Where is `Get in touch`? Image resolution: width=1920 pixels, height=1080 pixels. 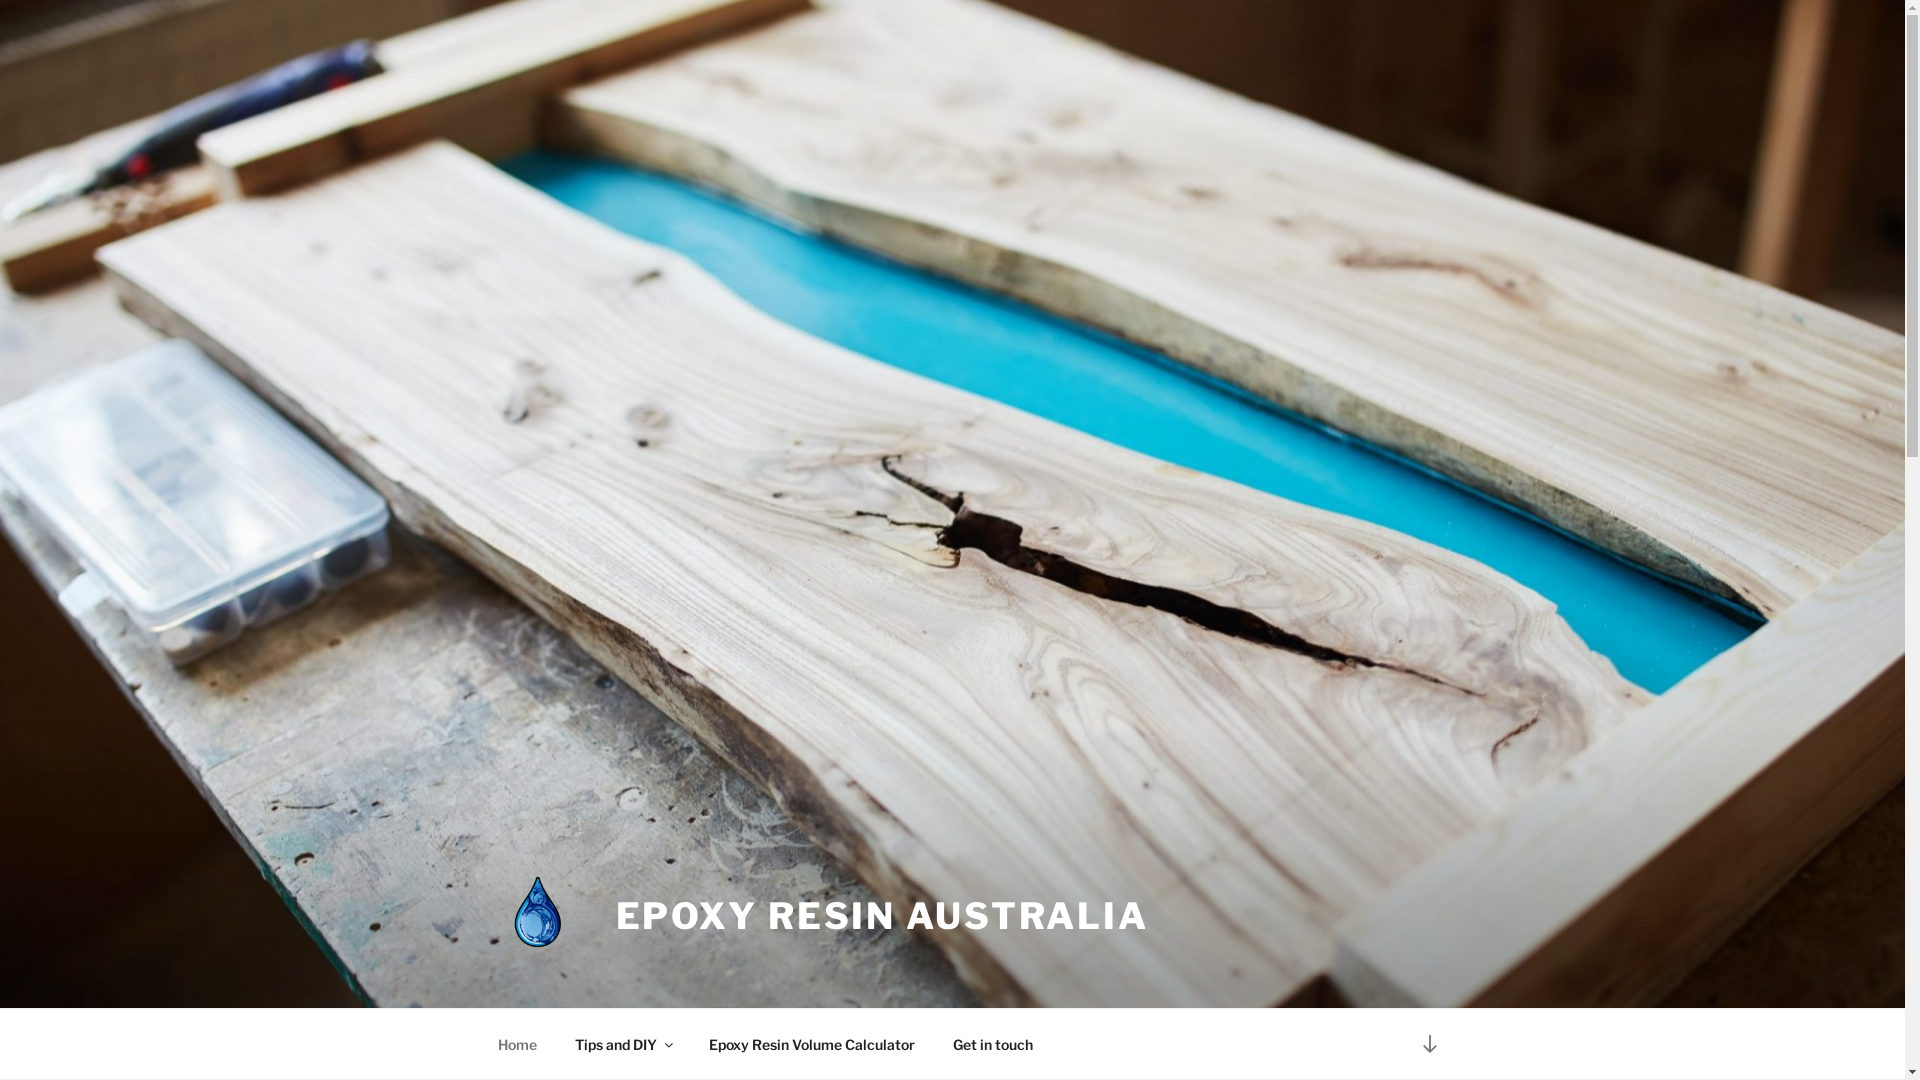
Get in touch is located at coordinates (994, 1044).